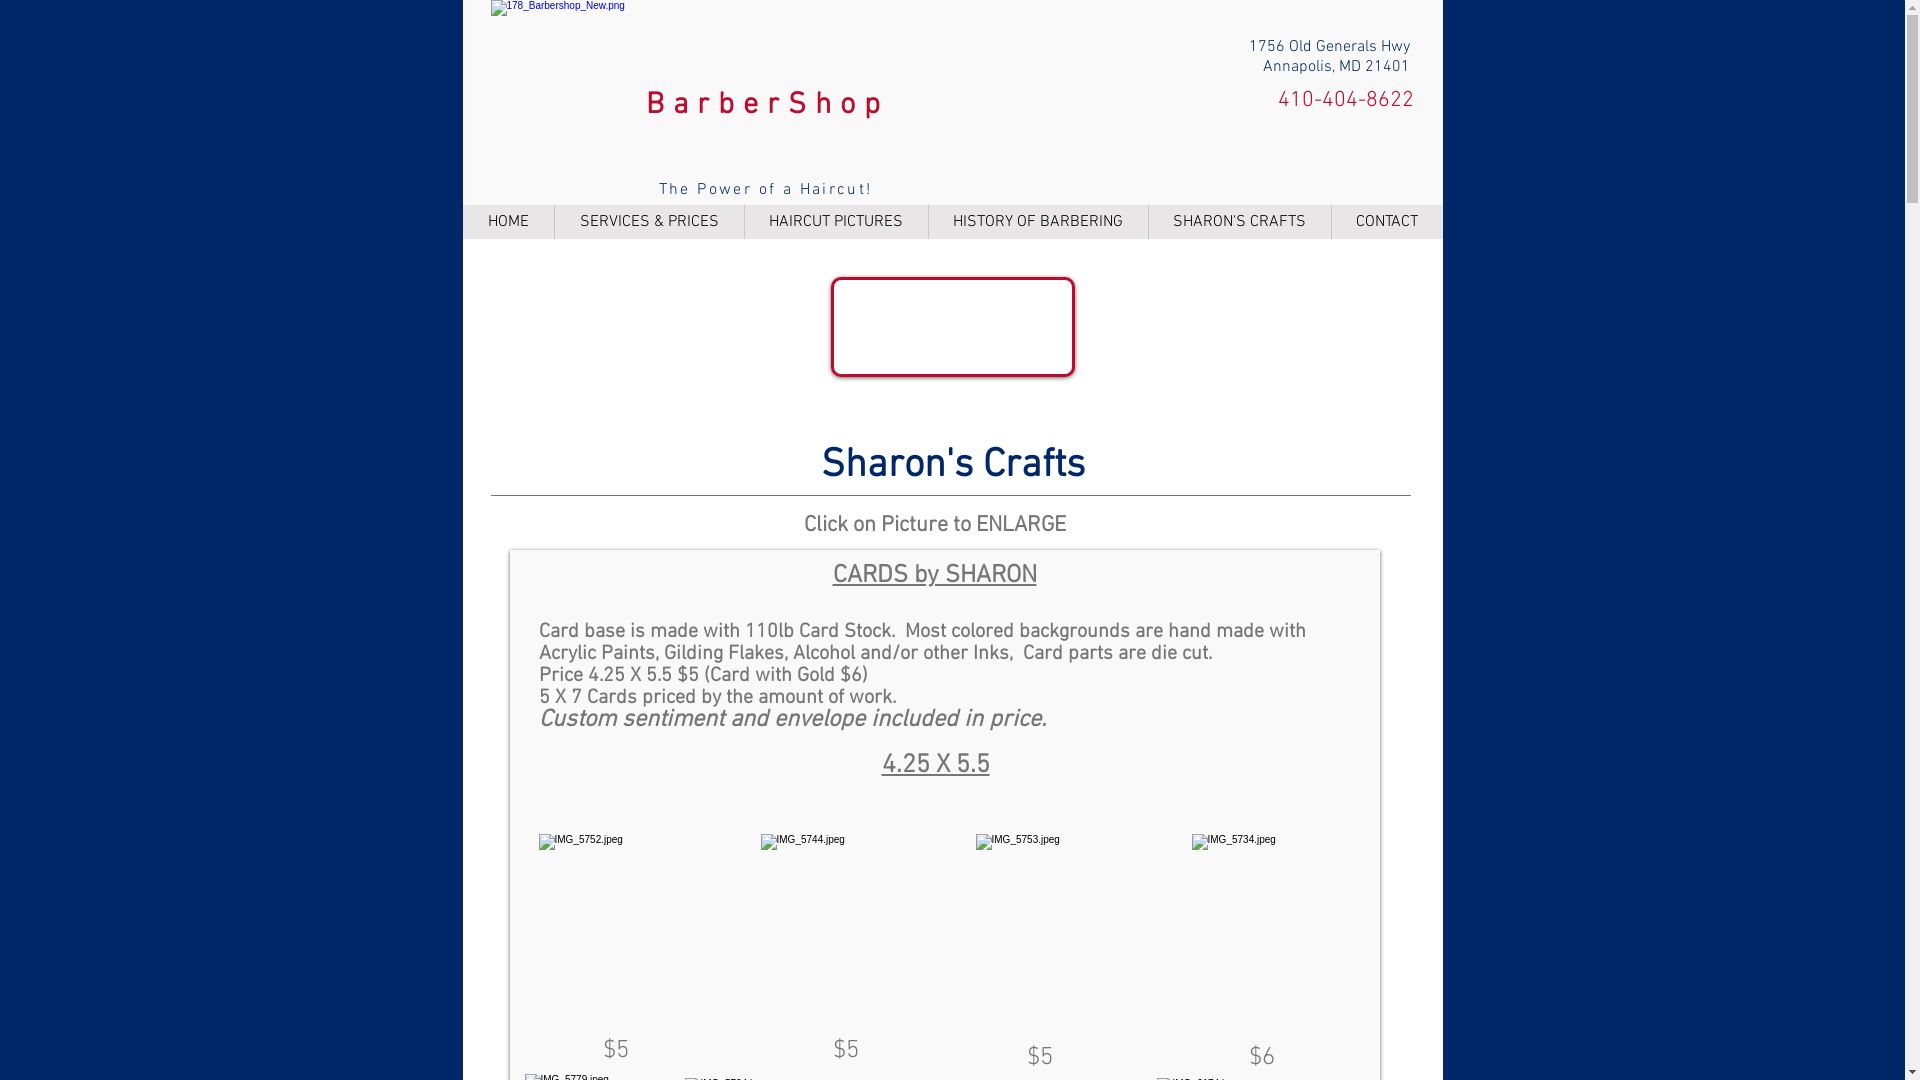 This screenshot has width=1920, height=1080. What do you see at coordinates (1038, 222) in the screenshot?
I see `HISTORY OF BARBERING` at bounding box center [1038, 222].